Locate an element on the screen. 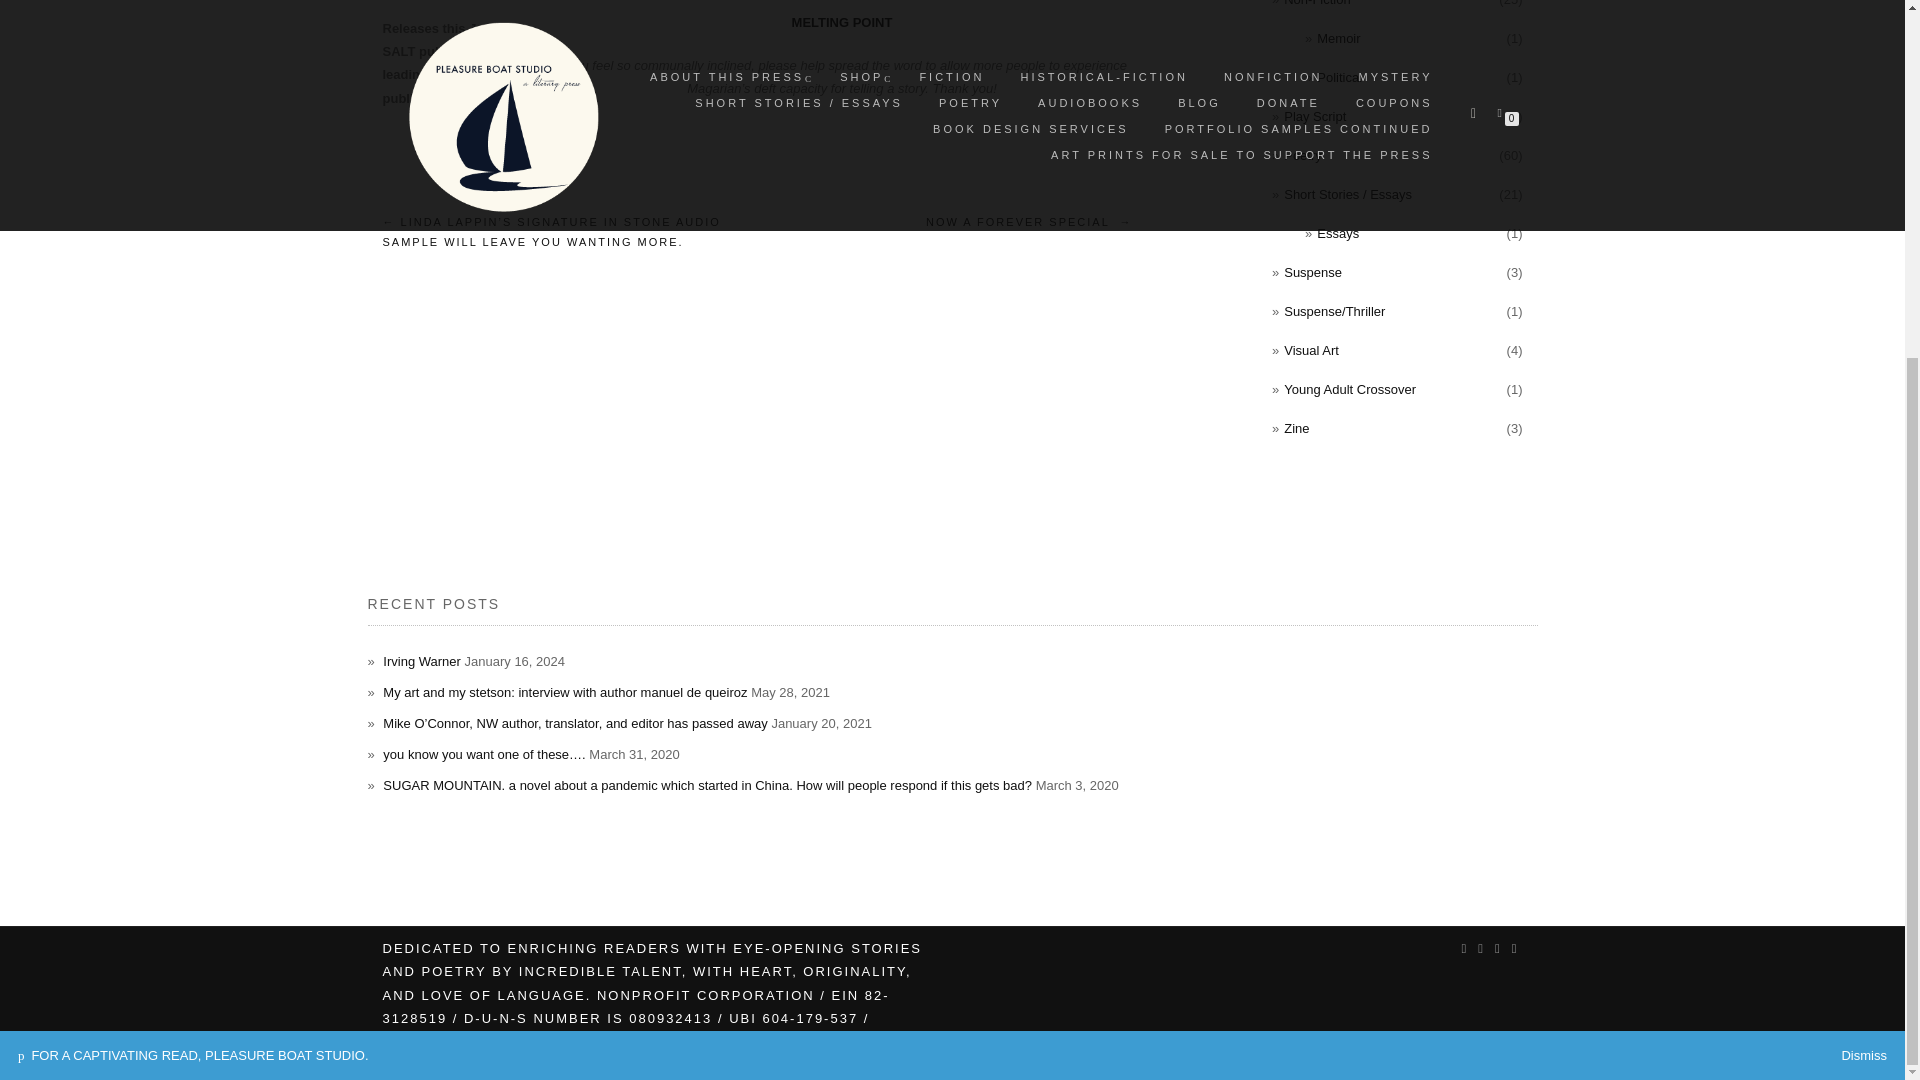  PayPal is located at coordinates (1390, 518).